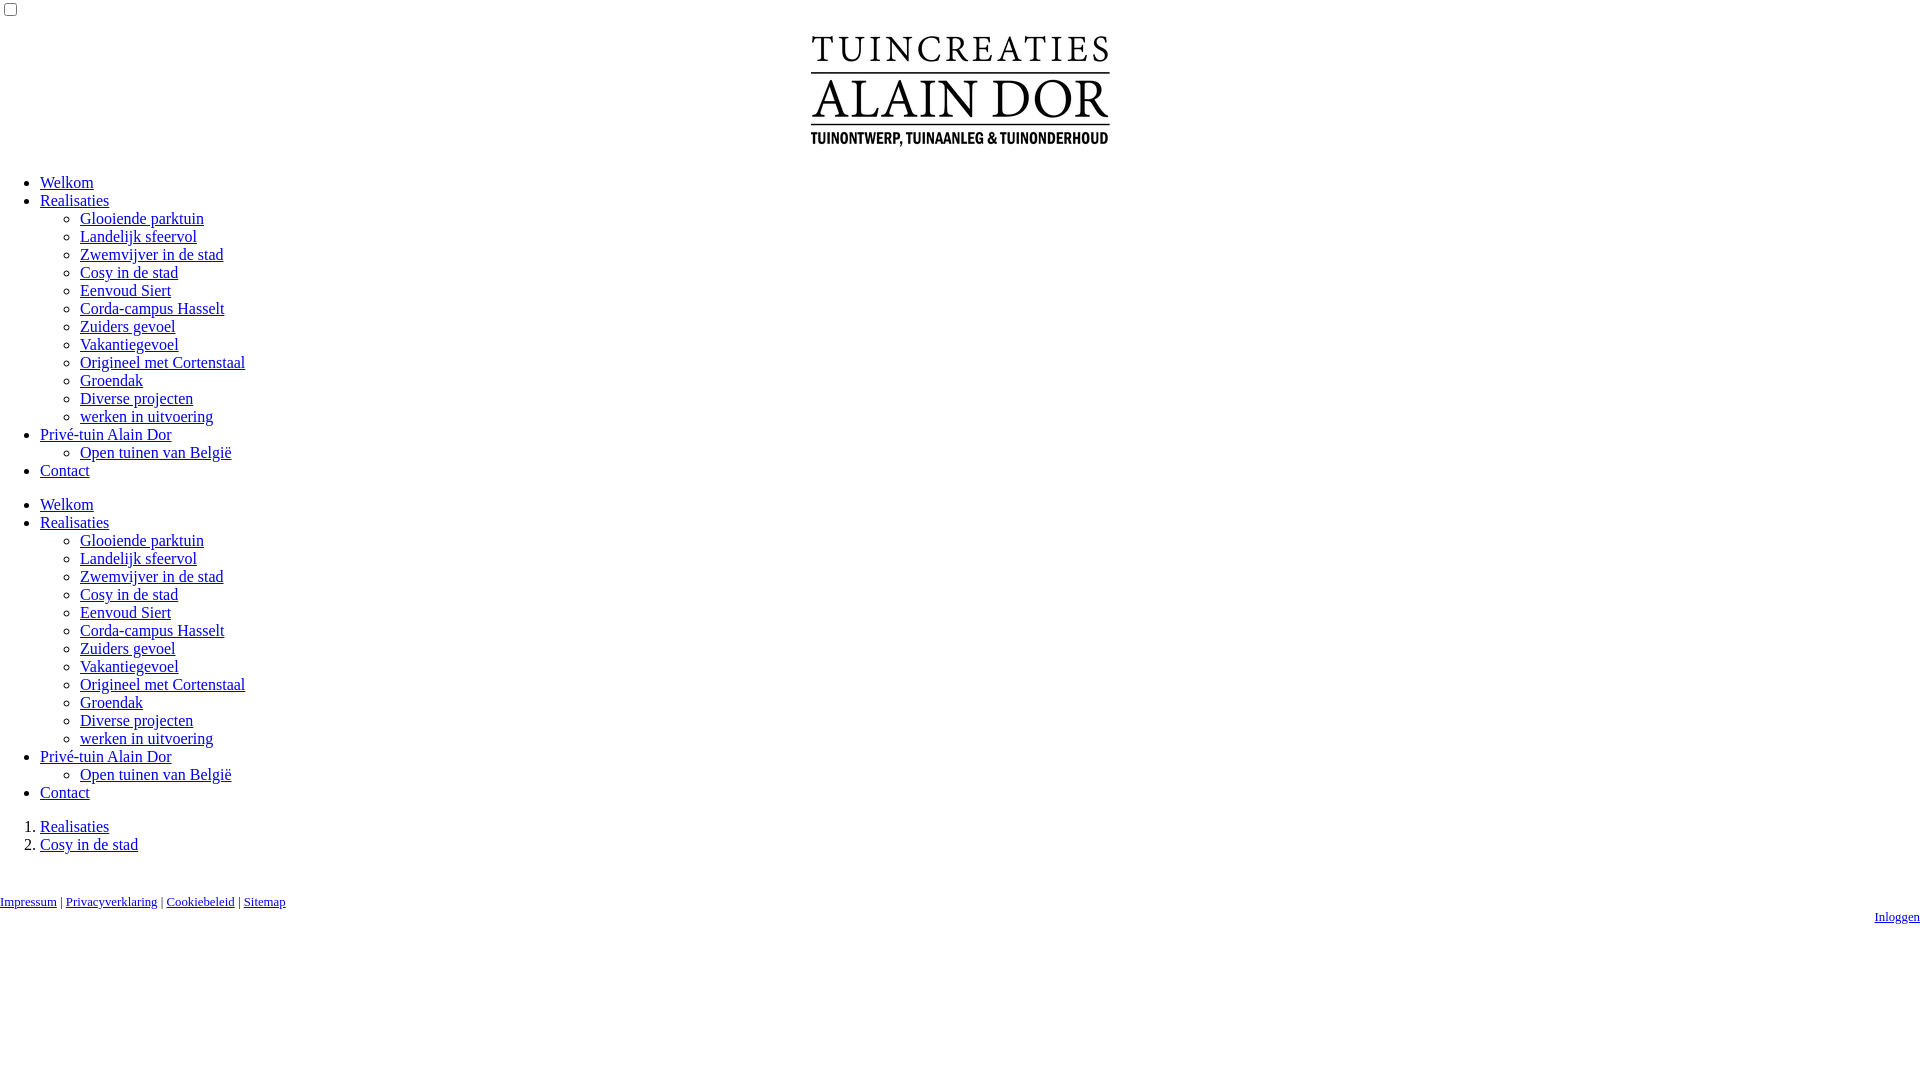 The image size is (1920, 1080). Describe the element at coordinates (162, 362) in the screenshot. I see `Origineel met Cortenstaal` at that location.